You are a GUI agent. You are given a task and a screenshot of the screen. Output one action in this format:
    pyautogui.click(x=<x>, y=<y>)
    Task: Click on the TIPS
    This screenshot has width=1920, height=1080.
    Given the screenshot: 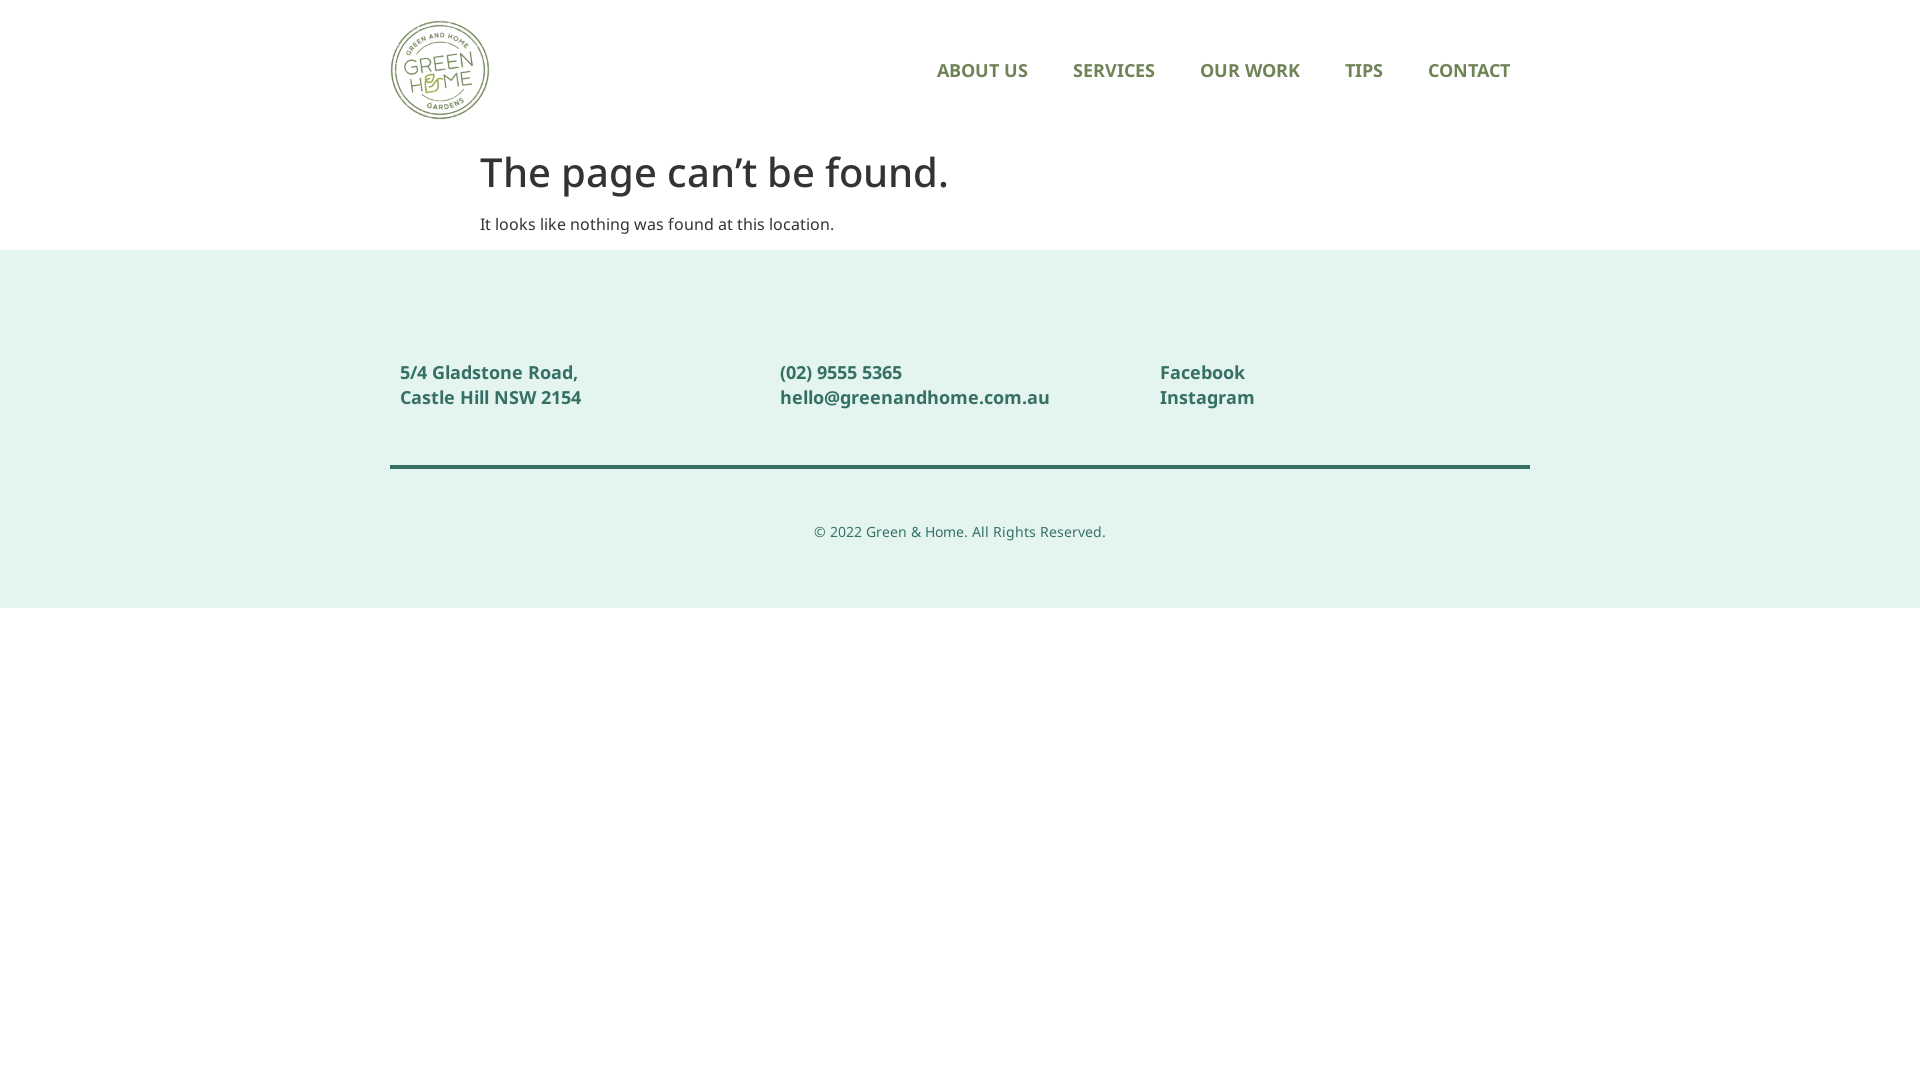 What is the action you would take?
    pyautogui.click(x=1364, y=70)
    